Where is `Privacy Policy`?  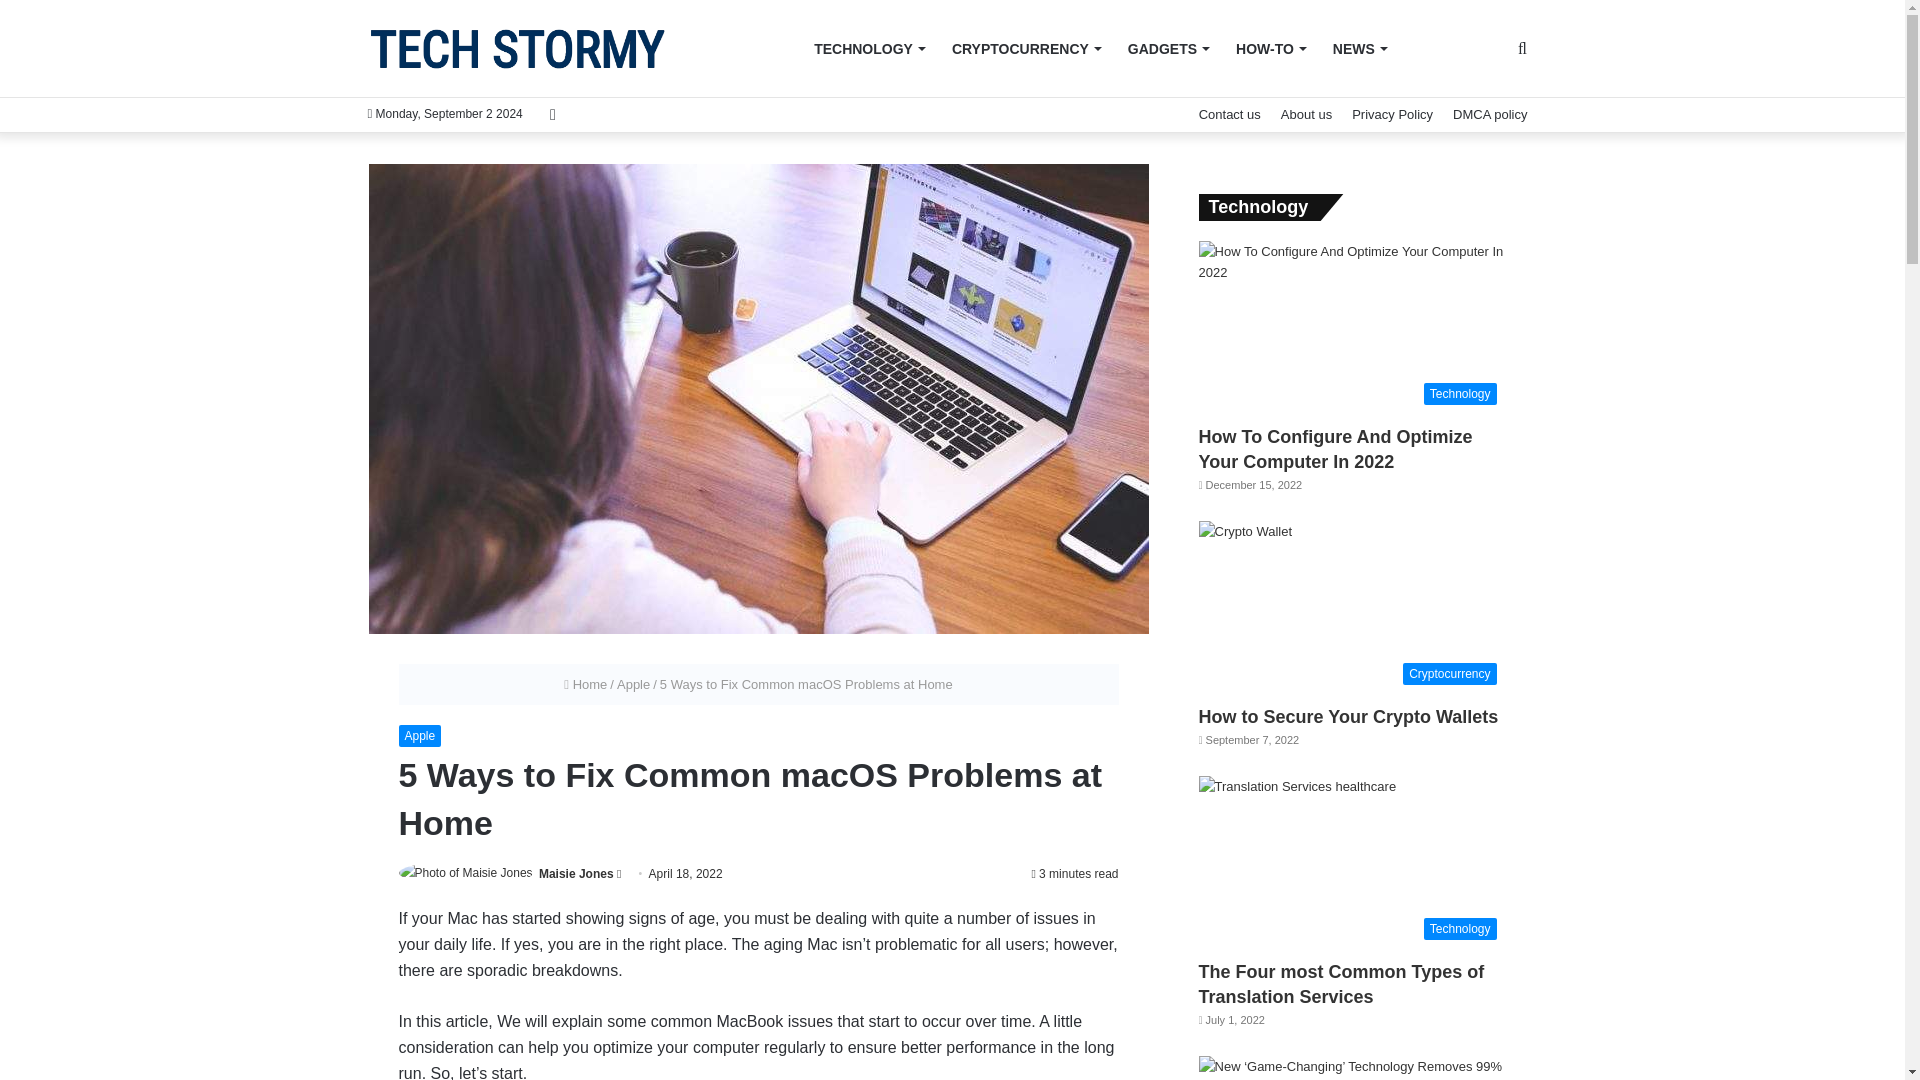
Privacy Policy is located at coordinates (1392, 114).